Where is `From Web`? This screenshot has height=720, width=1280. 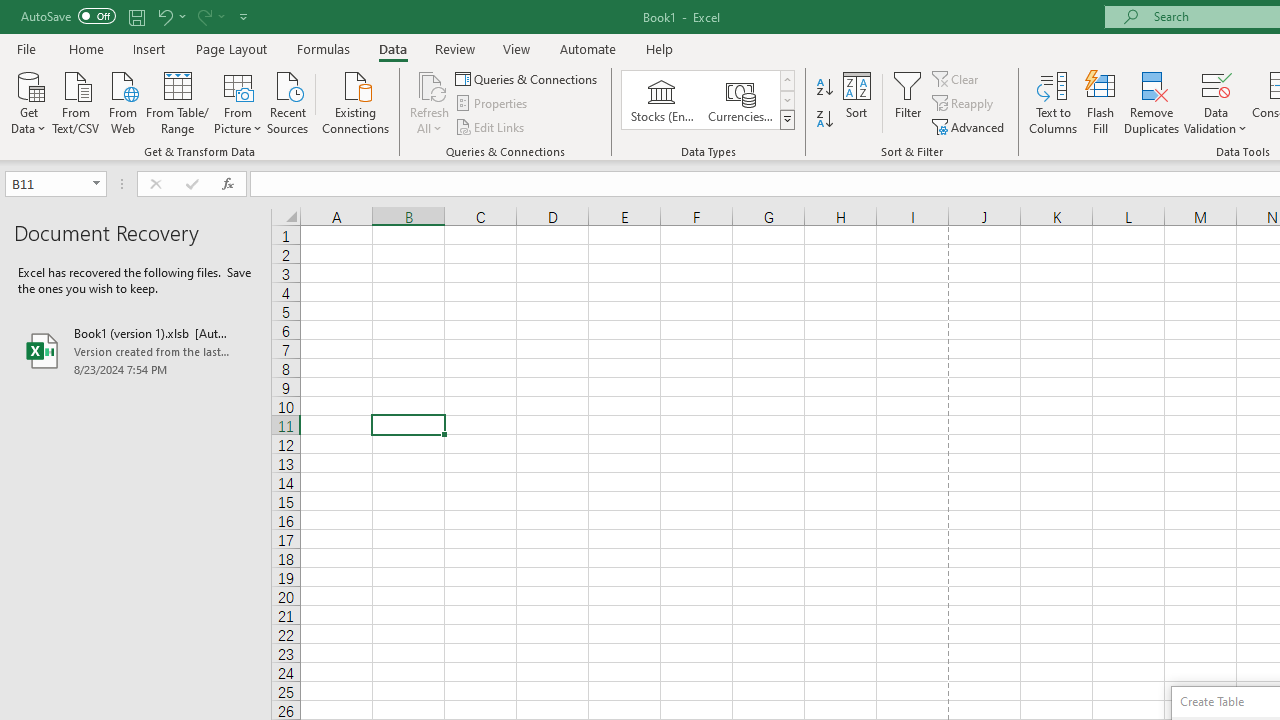 From Web is located at coordinates (122, 101).